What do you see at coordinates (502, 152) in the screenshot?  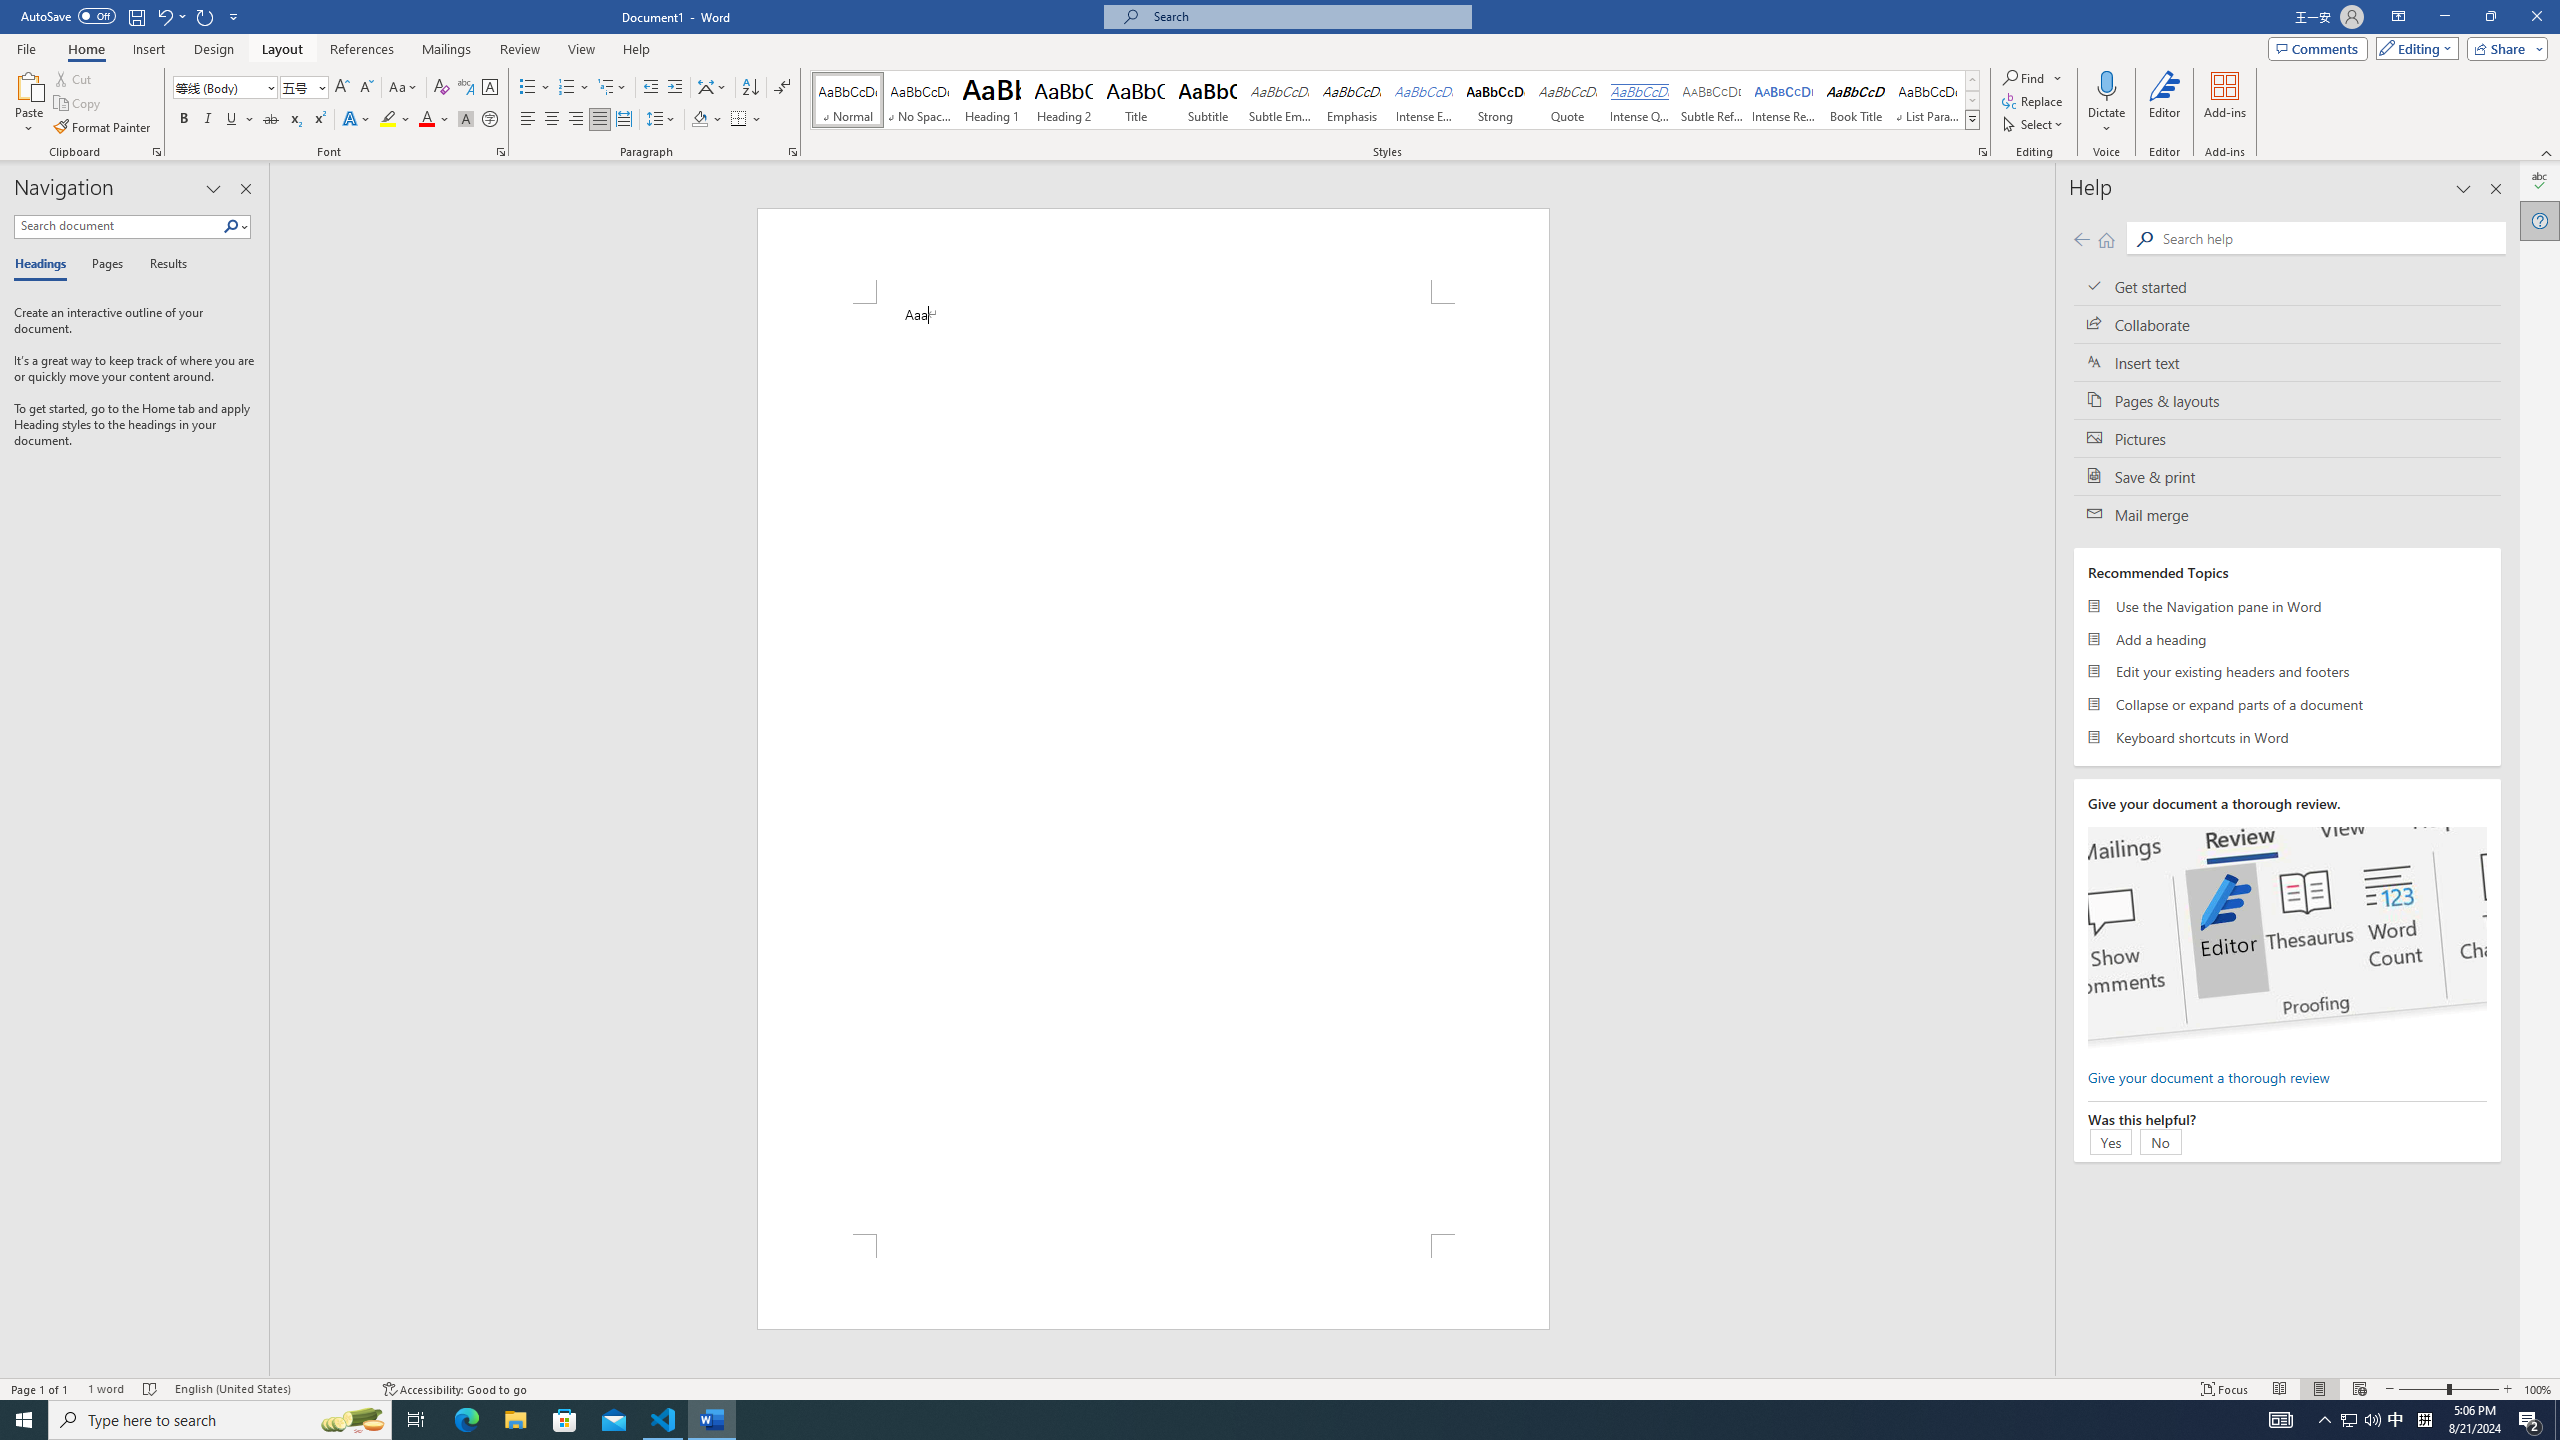 I see `Font...` at bounding box center [502, 152].